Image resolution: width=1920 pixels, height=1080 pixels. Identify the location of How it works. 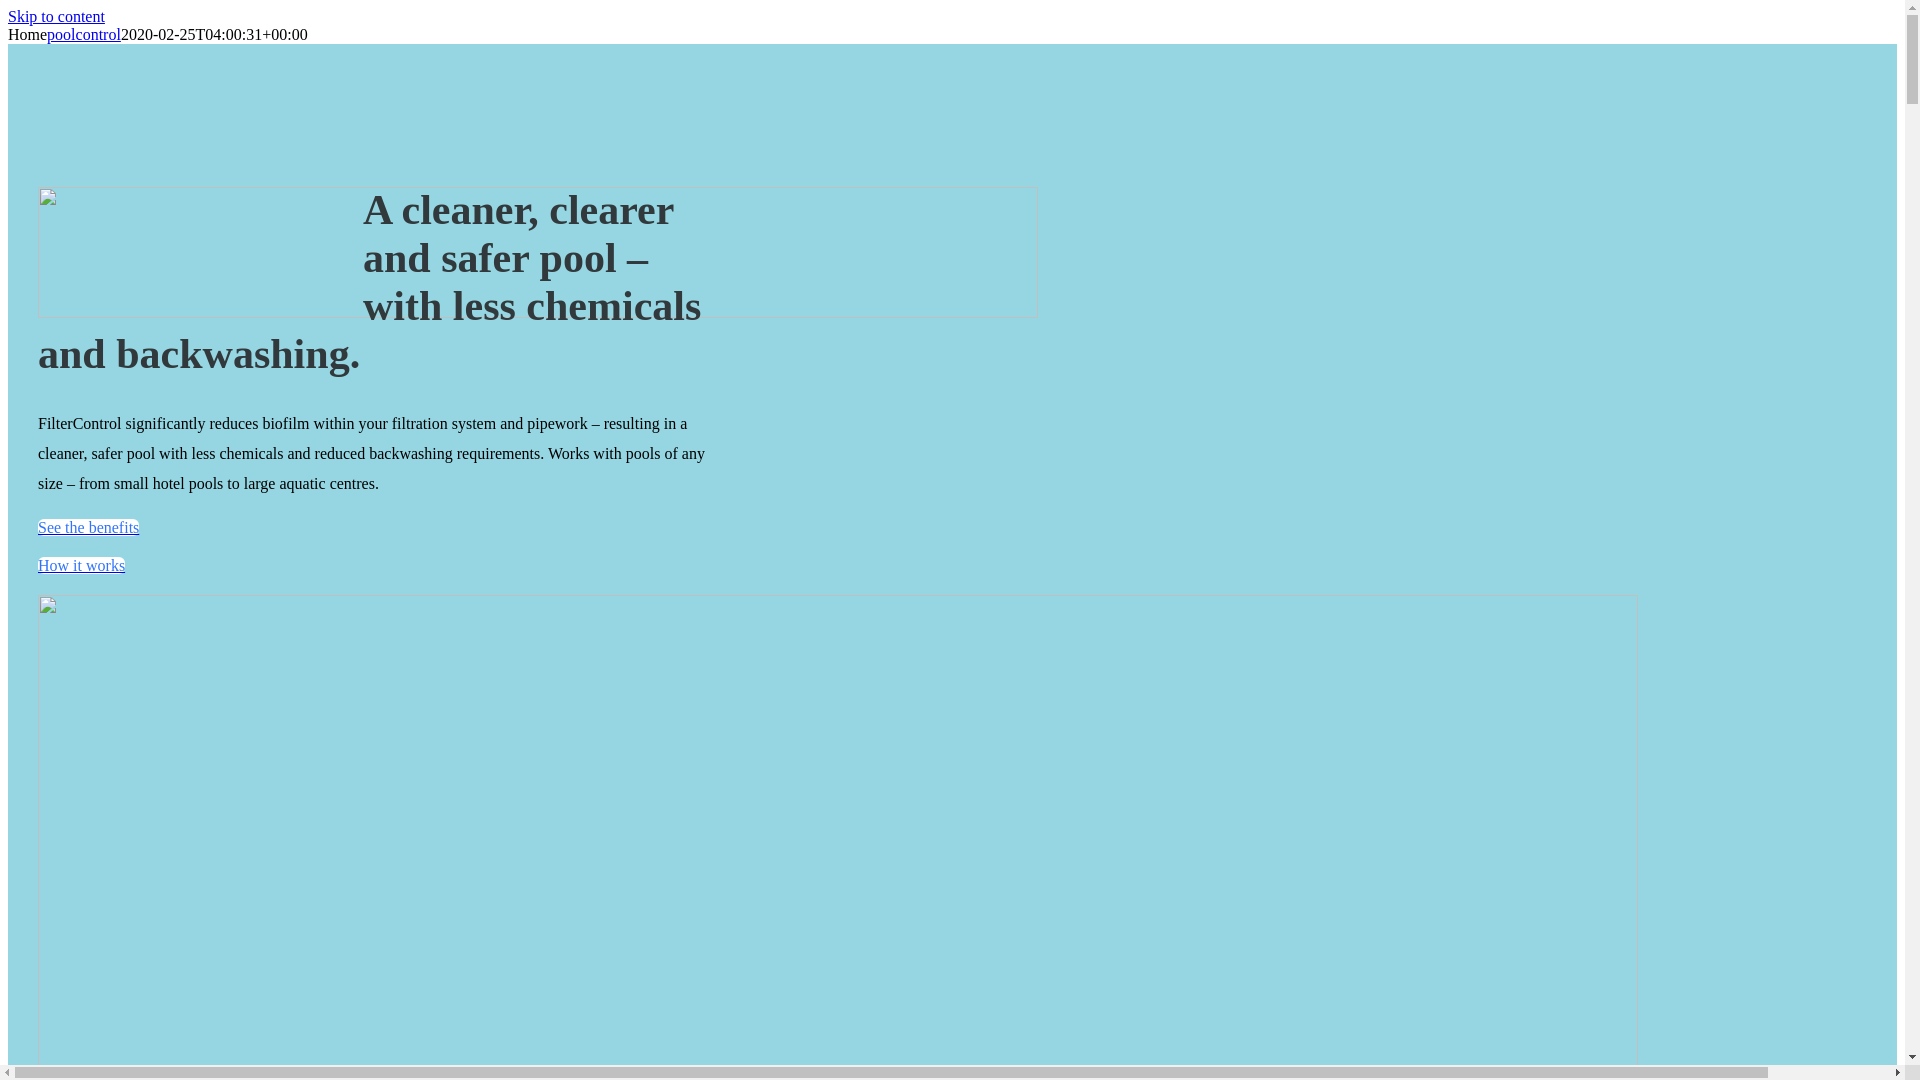
(82, 566).